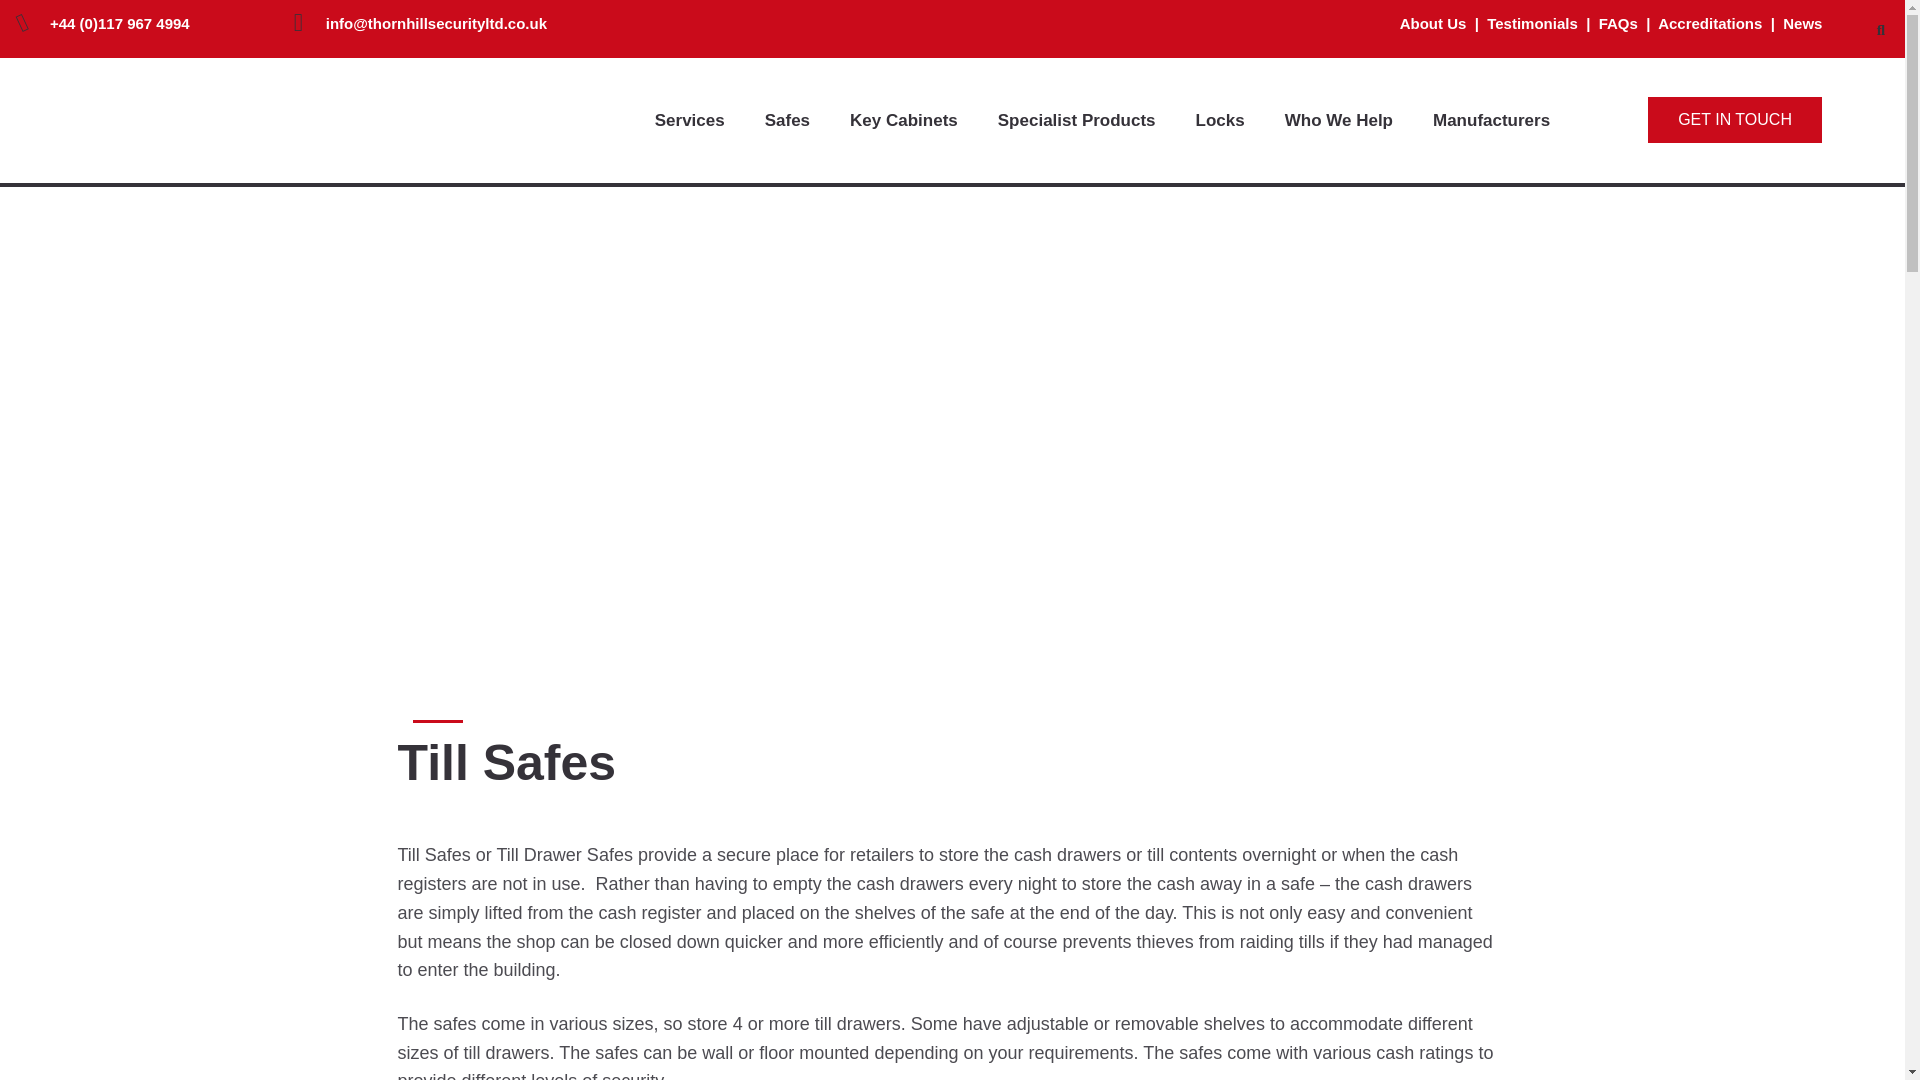 Image resolution: width=1920 pixels, height=1080 pixels. I want to click on Key Cabinets, so click(909, 120).